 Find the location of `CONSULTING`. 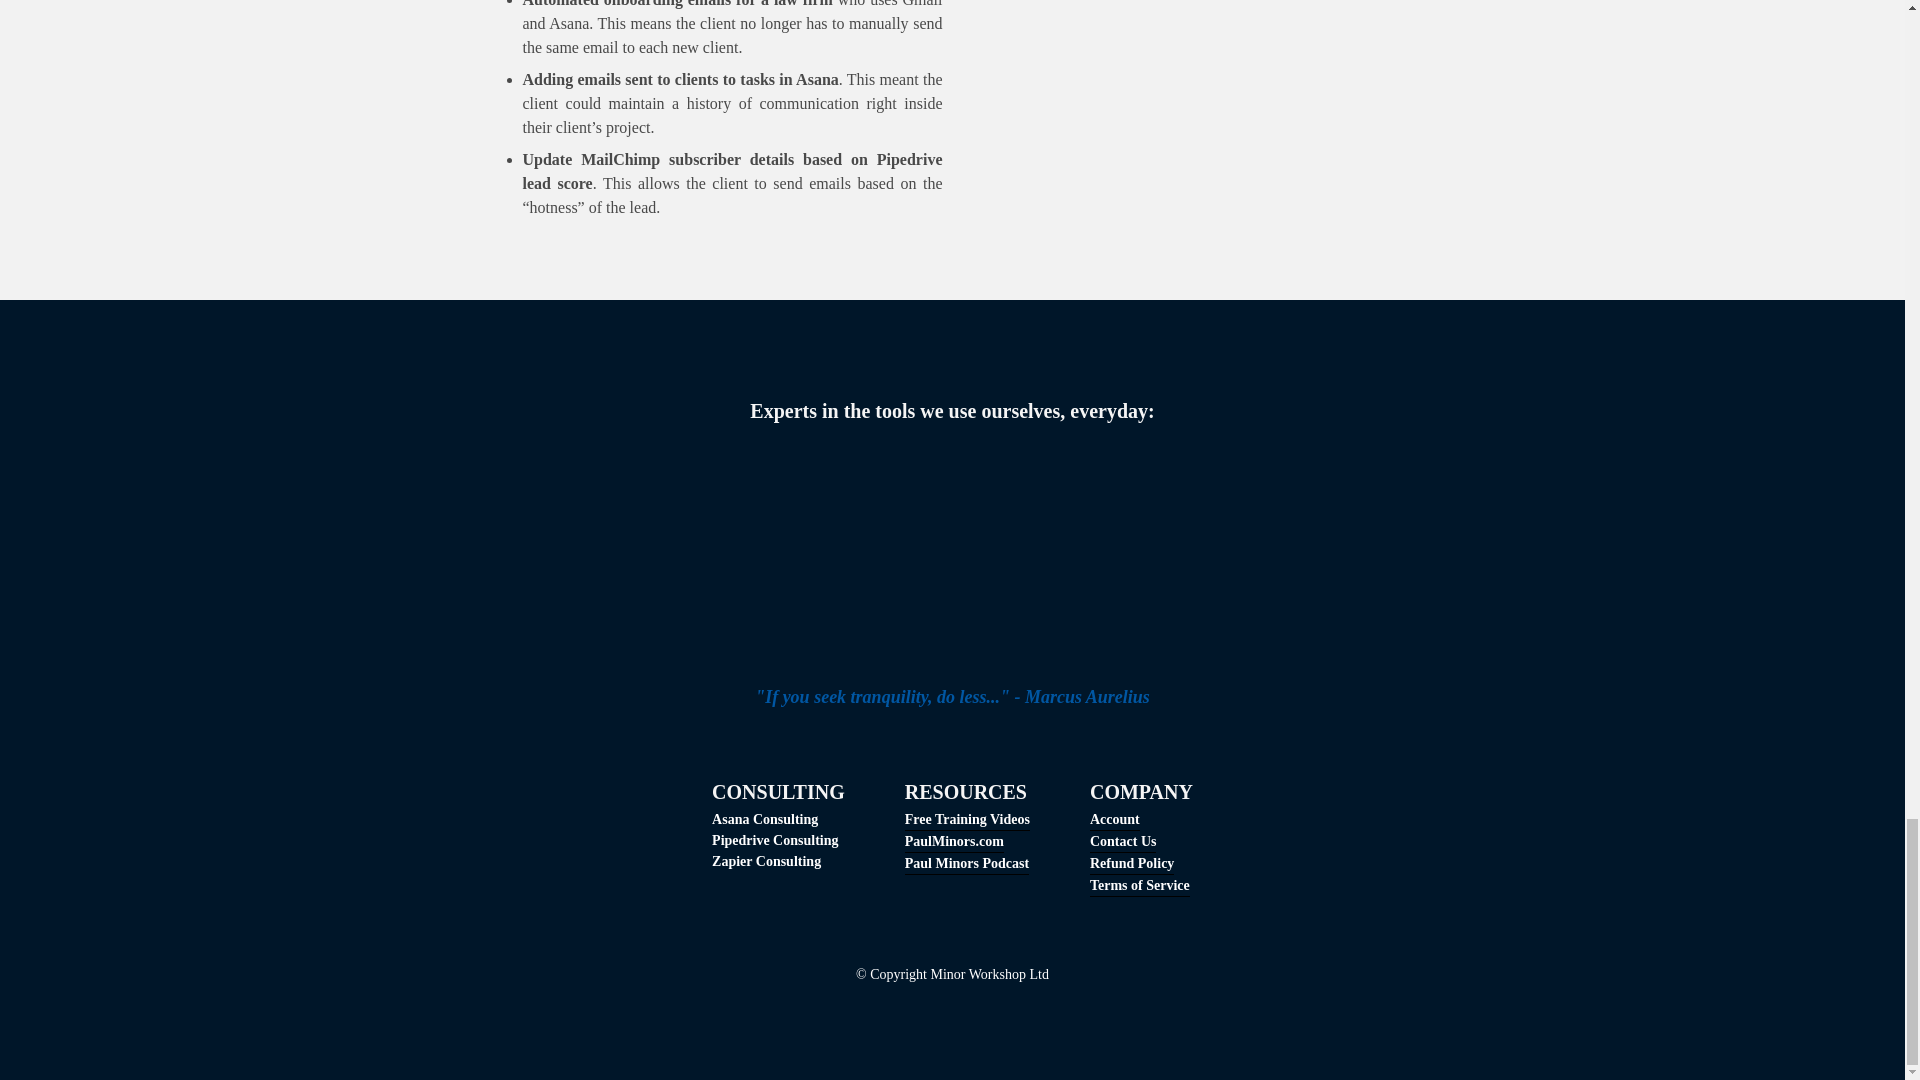

CONSULTING is located at coordinates (778, 792).